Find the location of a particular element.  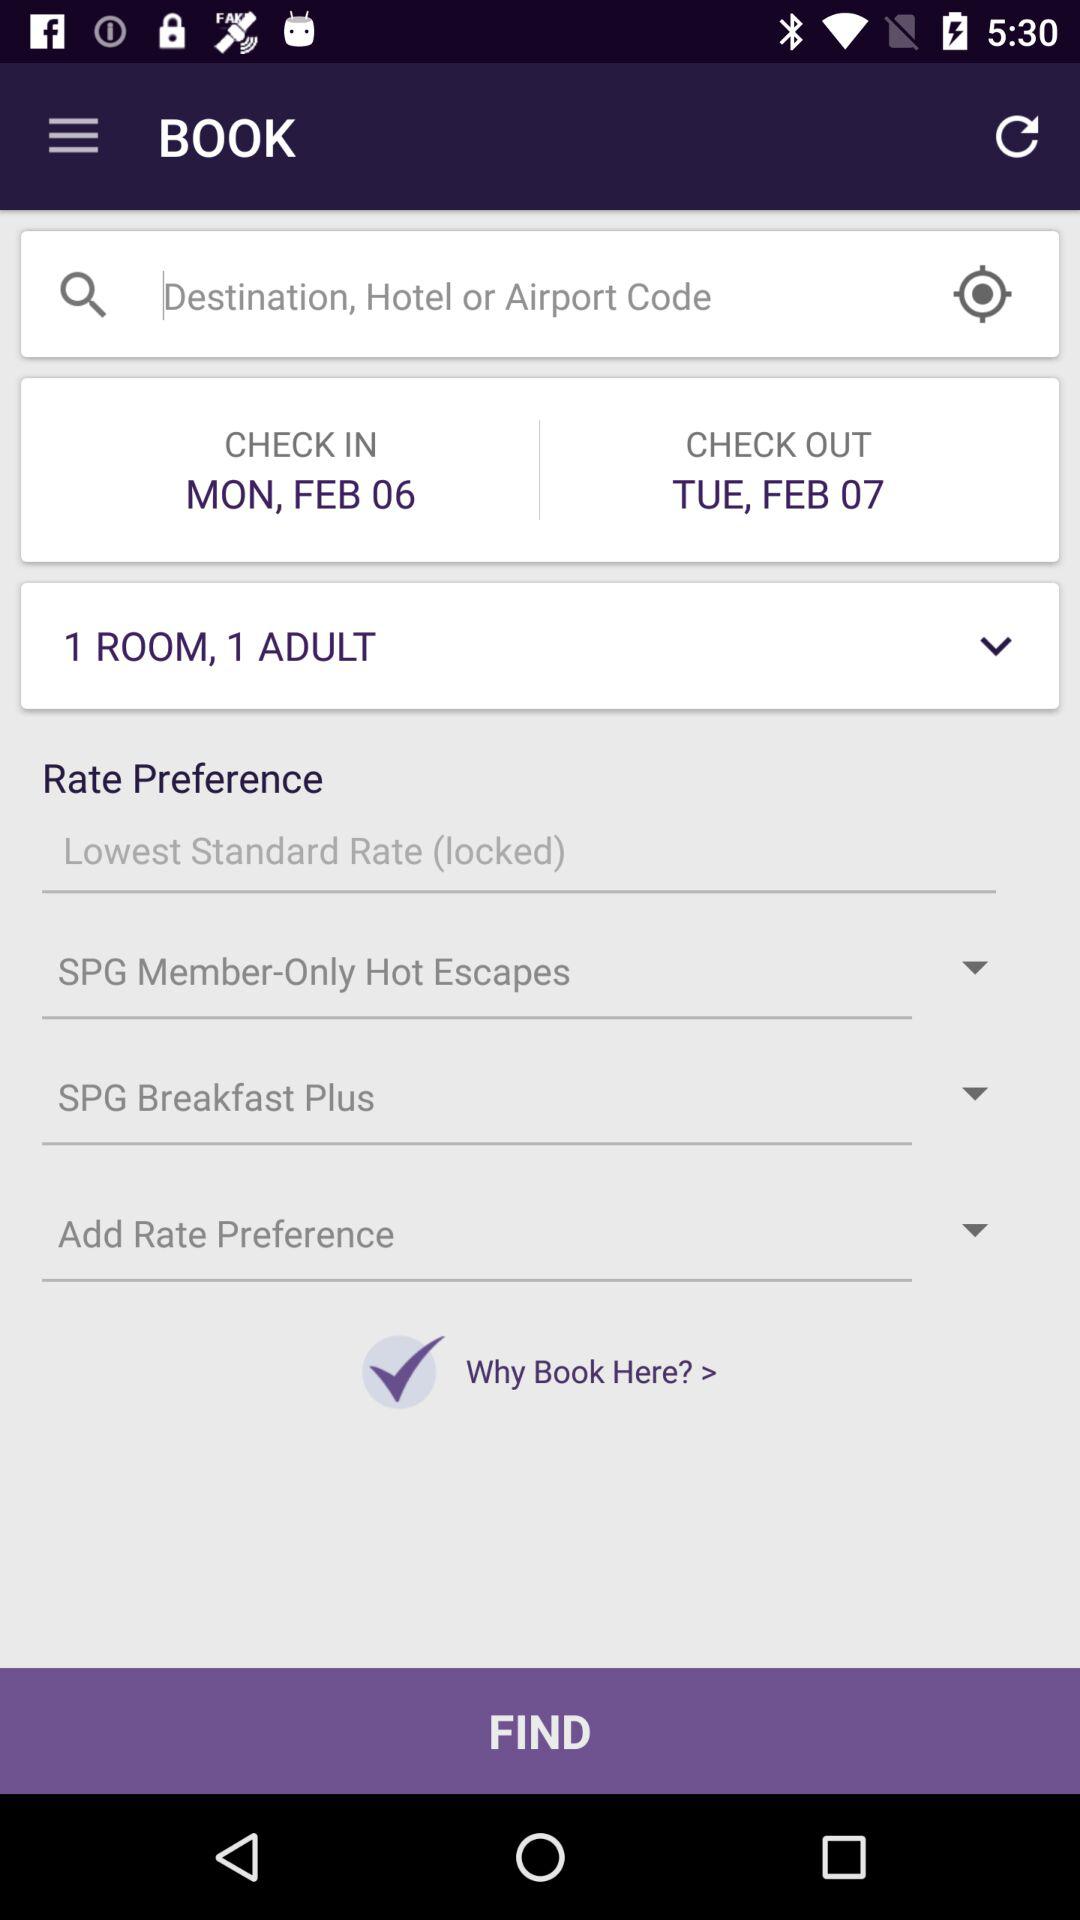

type text is located at coordinates (490, 294).